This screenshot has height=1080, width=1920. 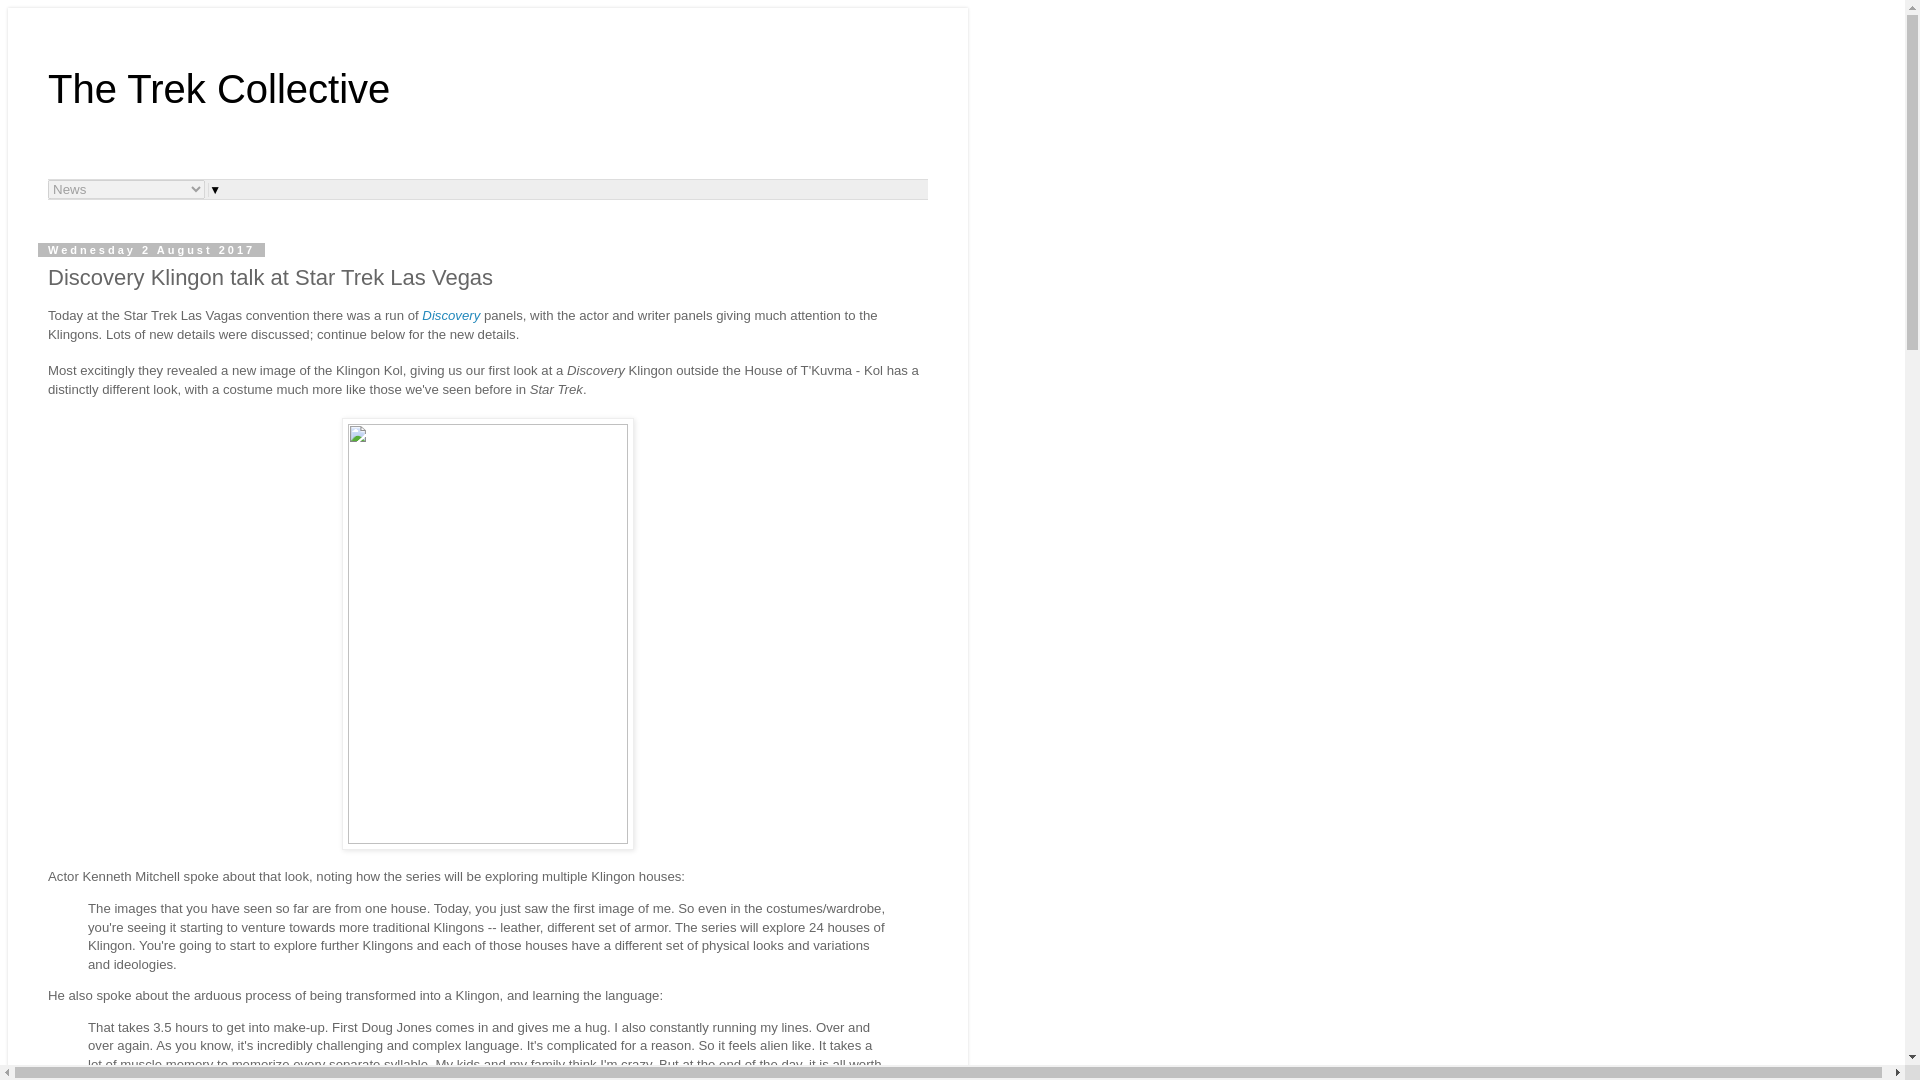 I want to click on Discovery, so click(x=451, y=314).